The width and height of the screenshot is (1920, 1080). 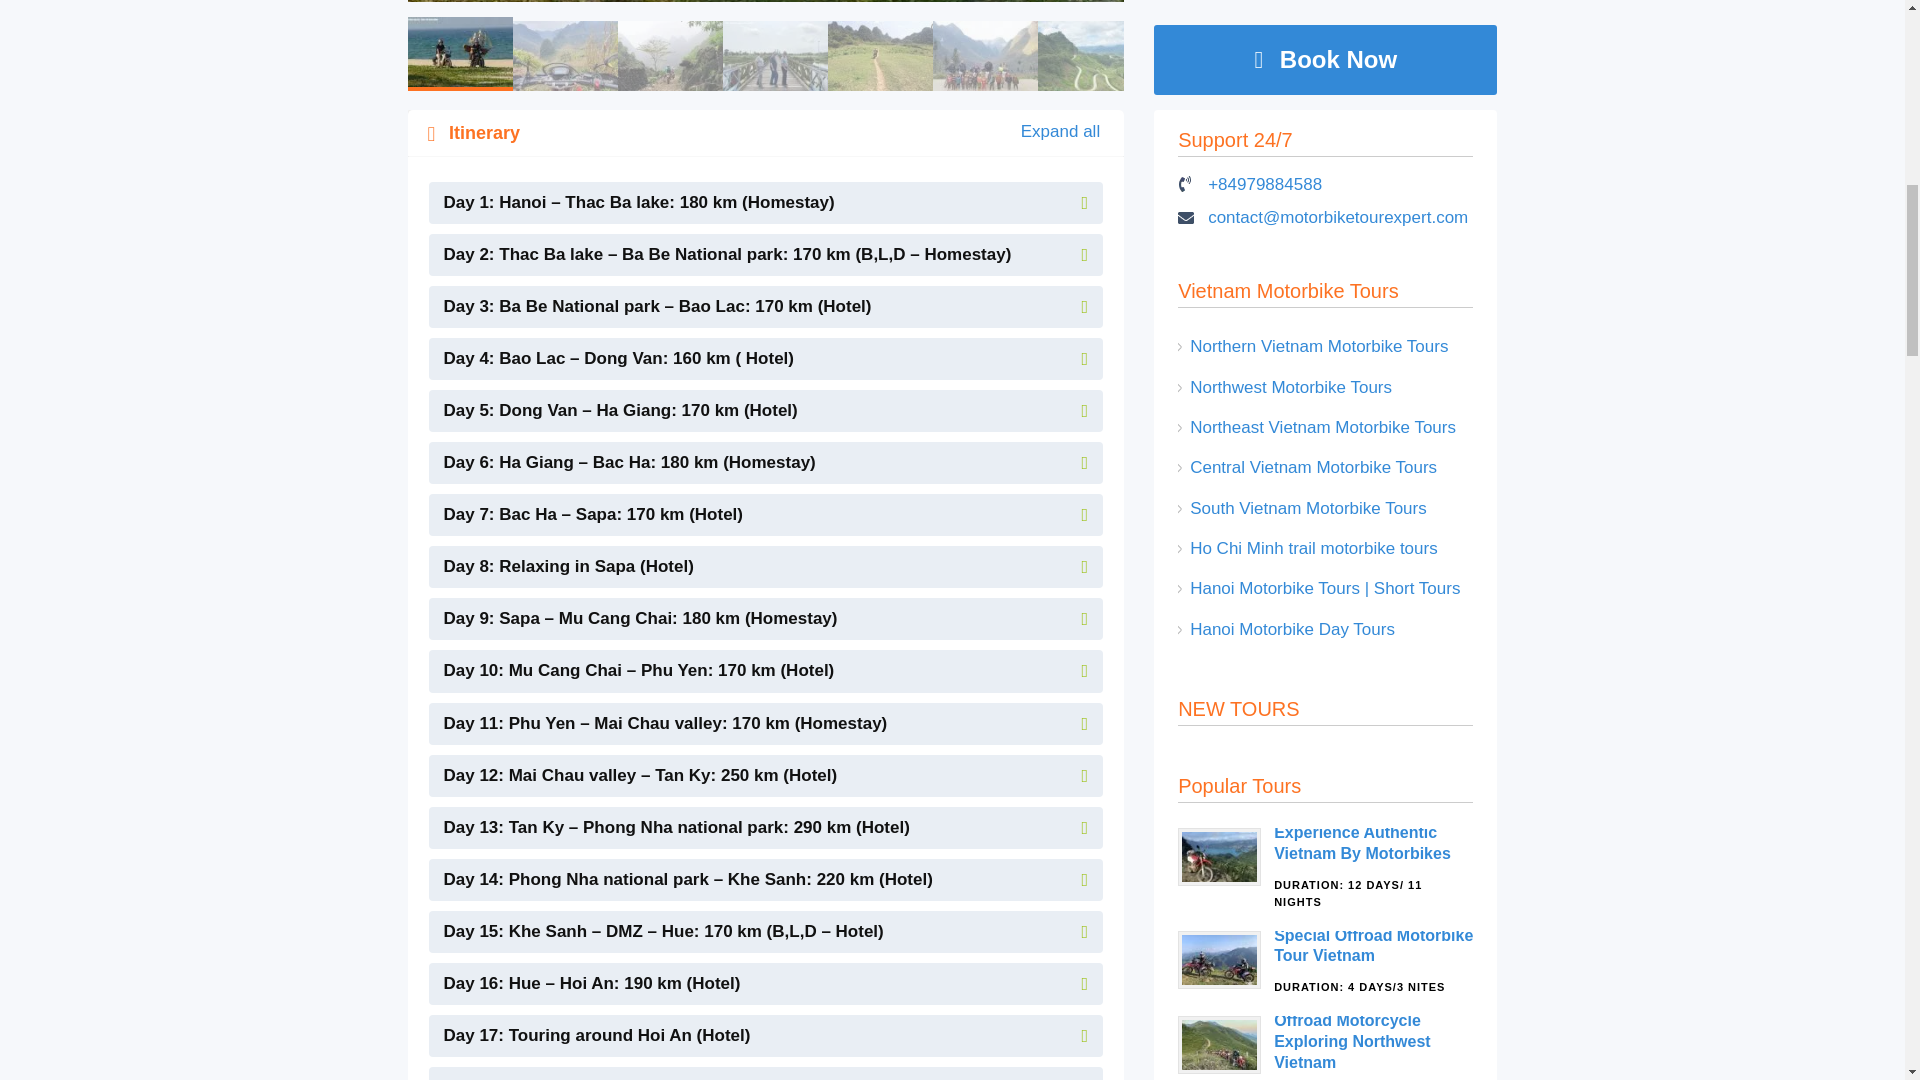 What do you see at coordinates (1264, 184) in the screenshot?
I see `Phone Support` at bounding box center [1264, 184].